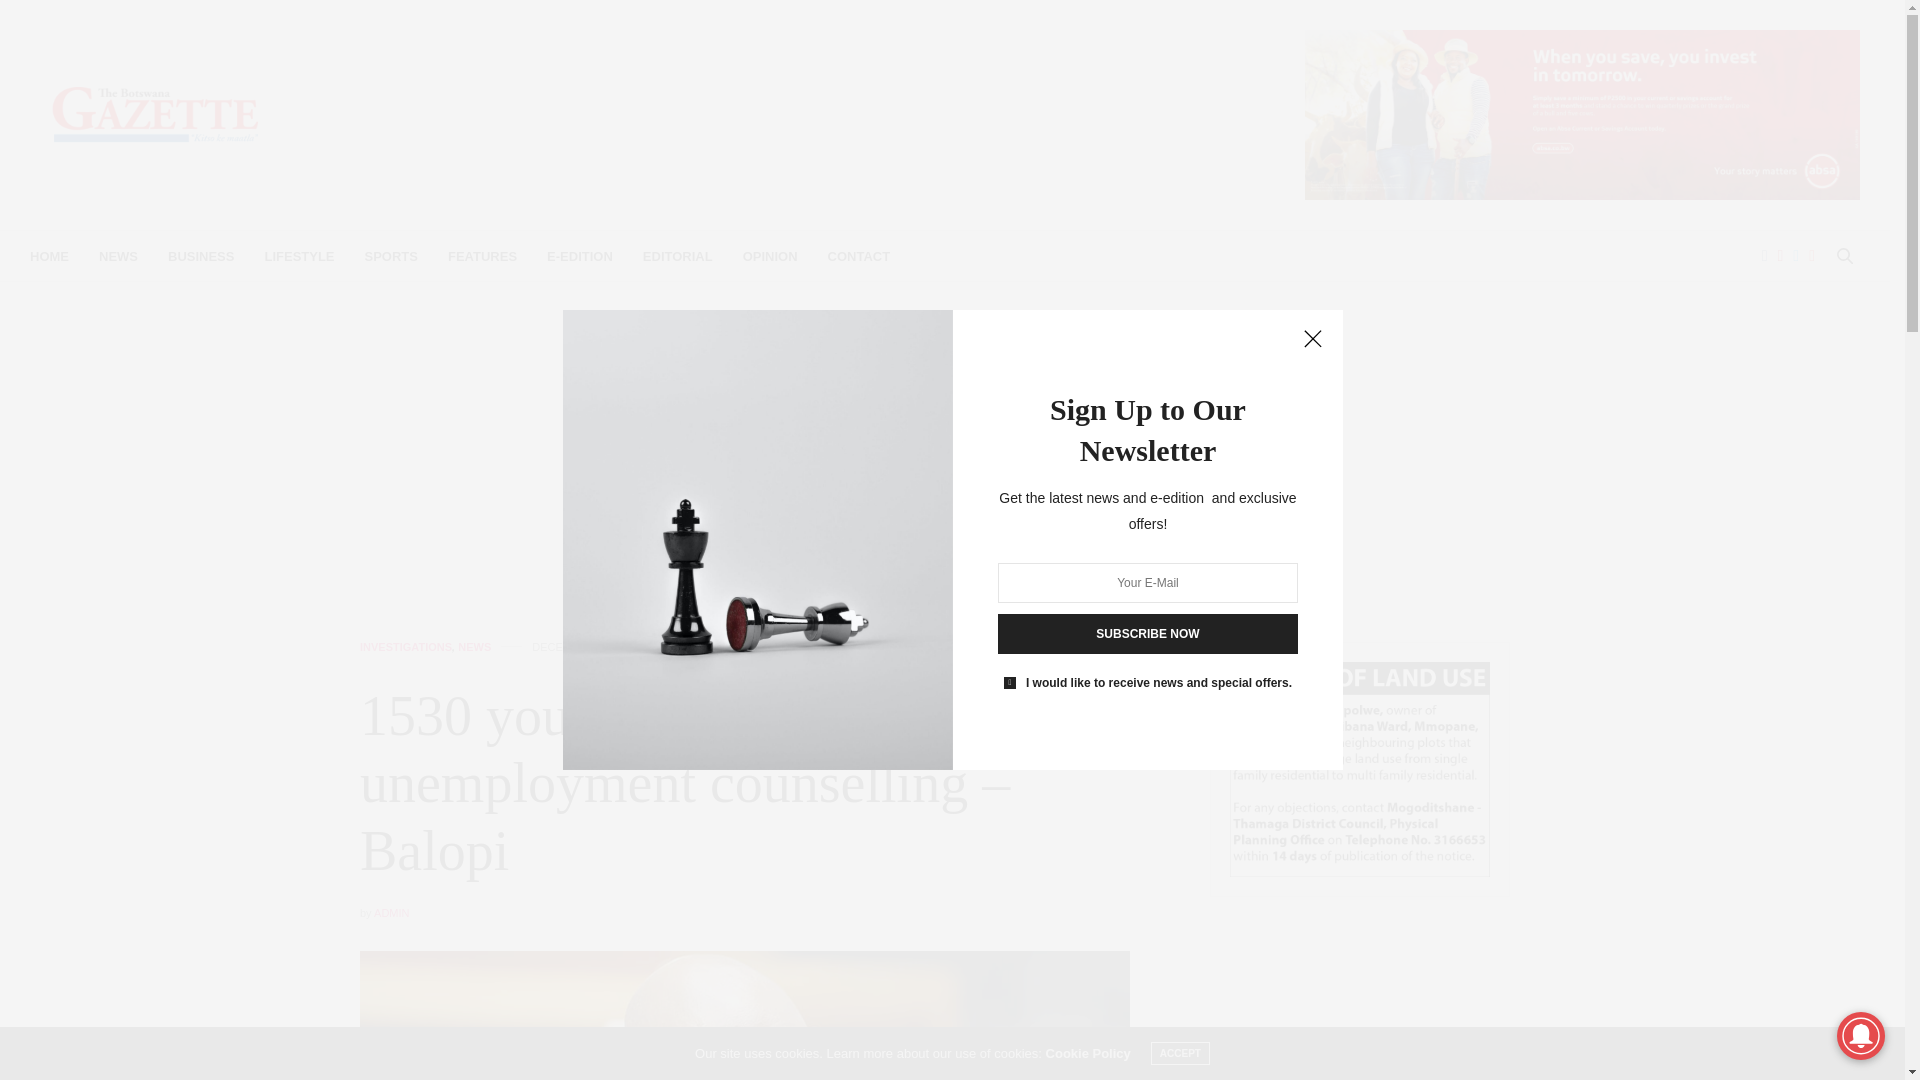 This screenshot has height=1080, width=1920. What do you see at coordinates (201, 256) in the screenshot?
I see `BUSINESS` at bounding box center [201, 256].